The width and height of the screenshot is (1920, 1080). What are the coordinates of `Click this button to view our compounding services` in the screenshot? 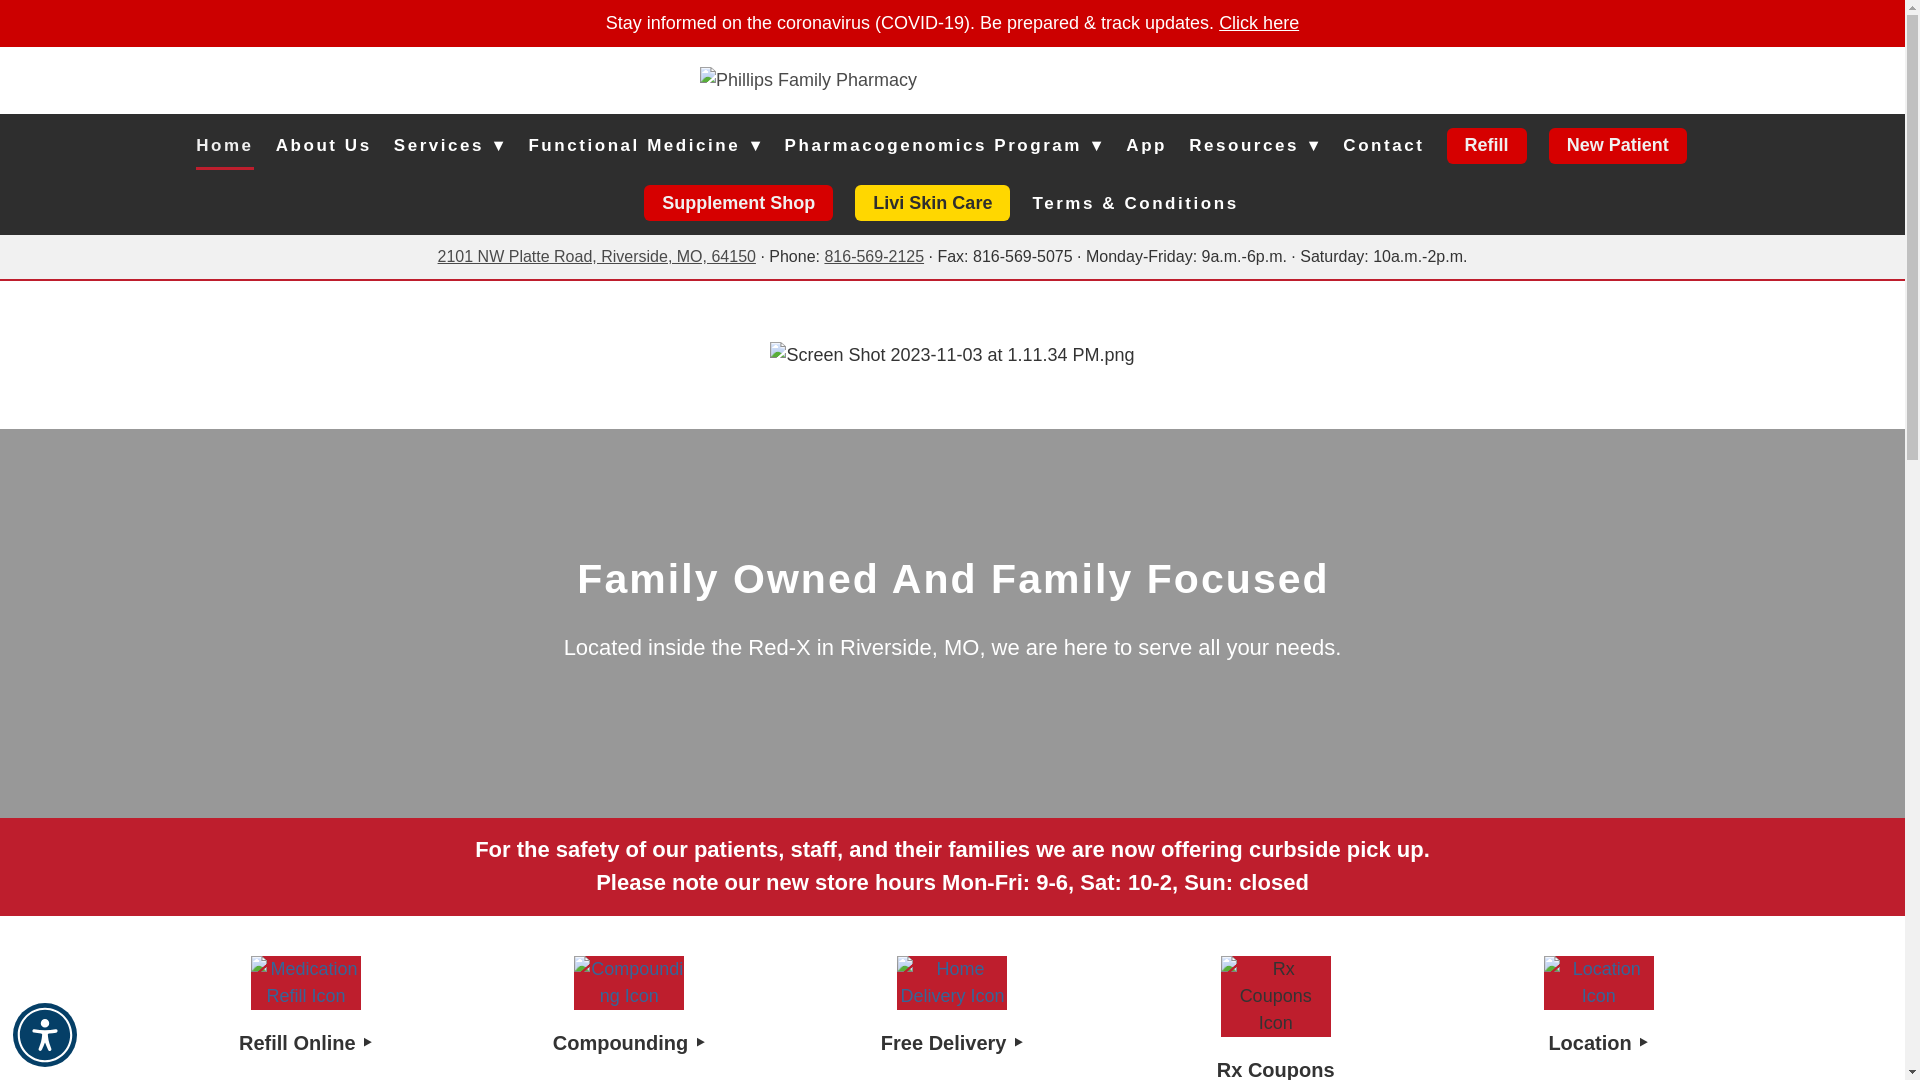 It's located at (628, 982).